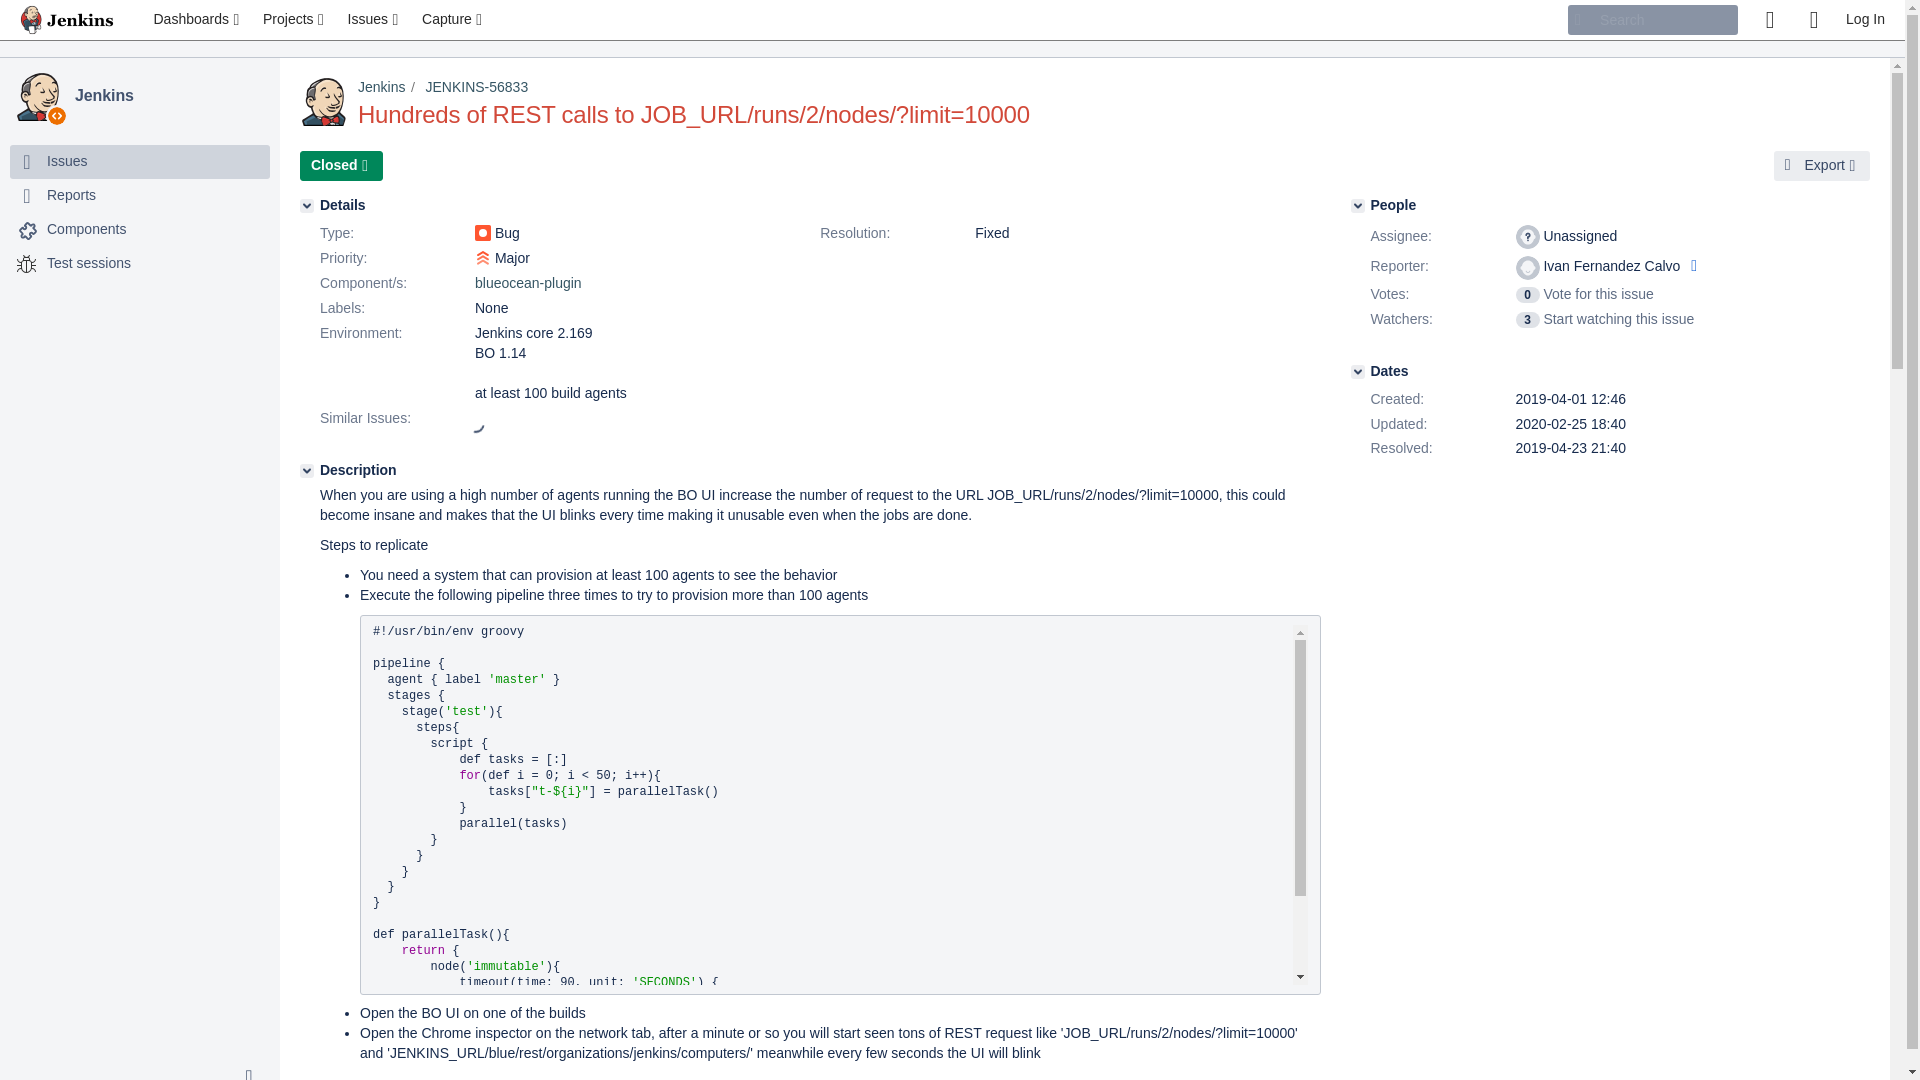 The height and width of the screenshot is (1080, 1920). I want to click on Log In, so click(1865, 20).